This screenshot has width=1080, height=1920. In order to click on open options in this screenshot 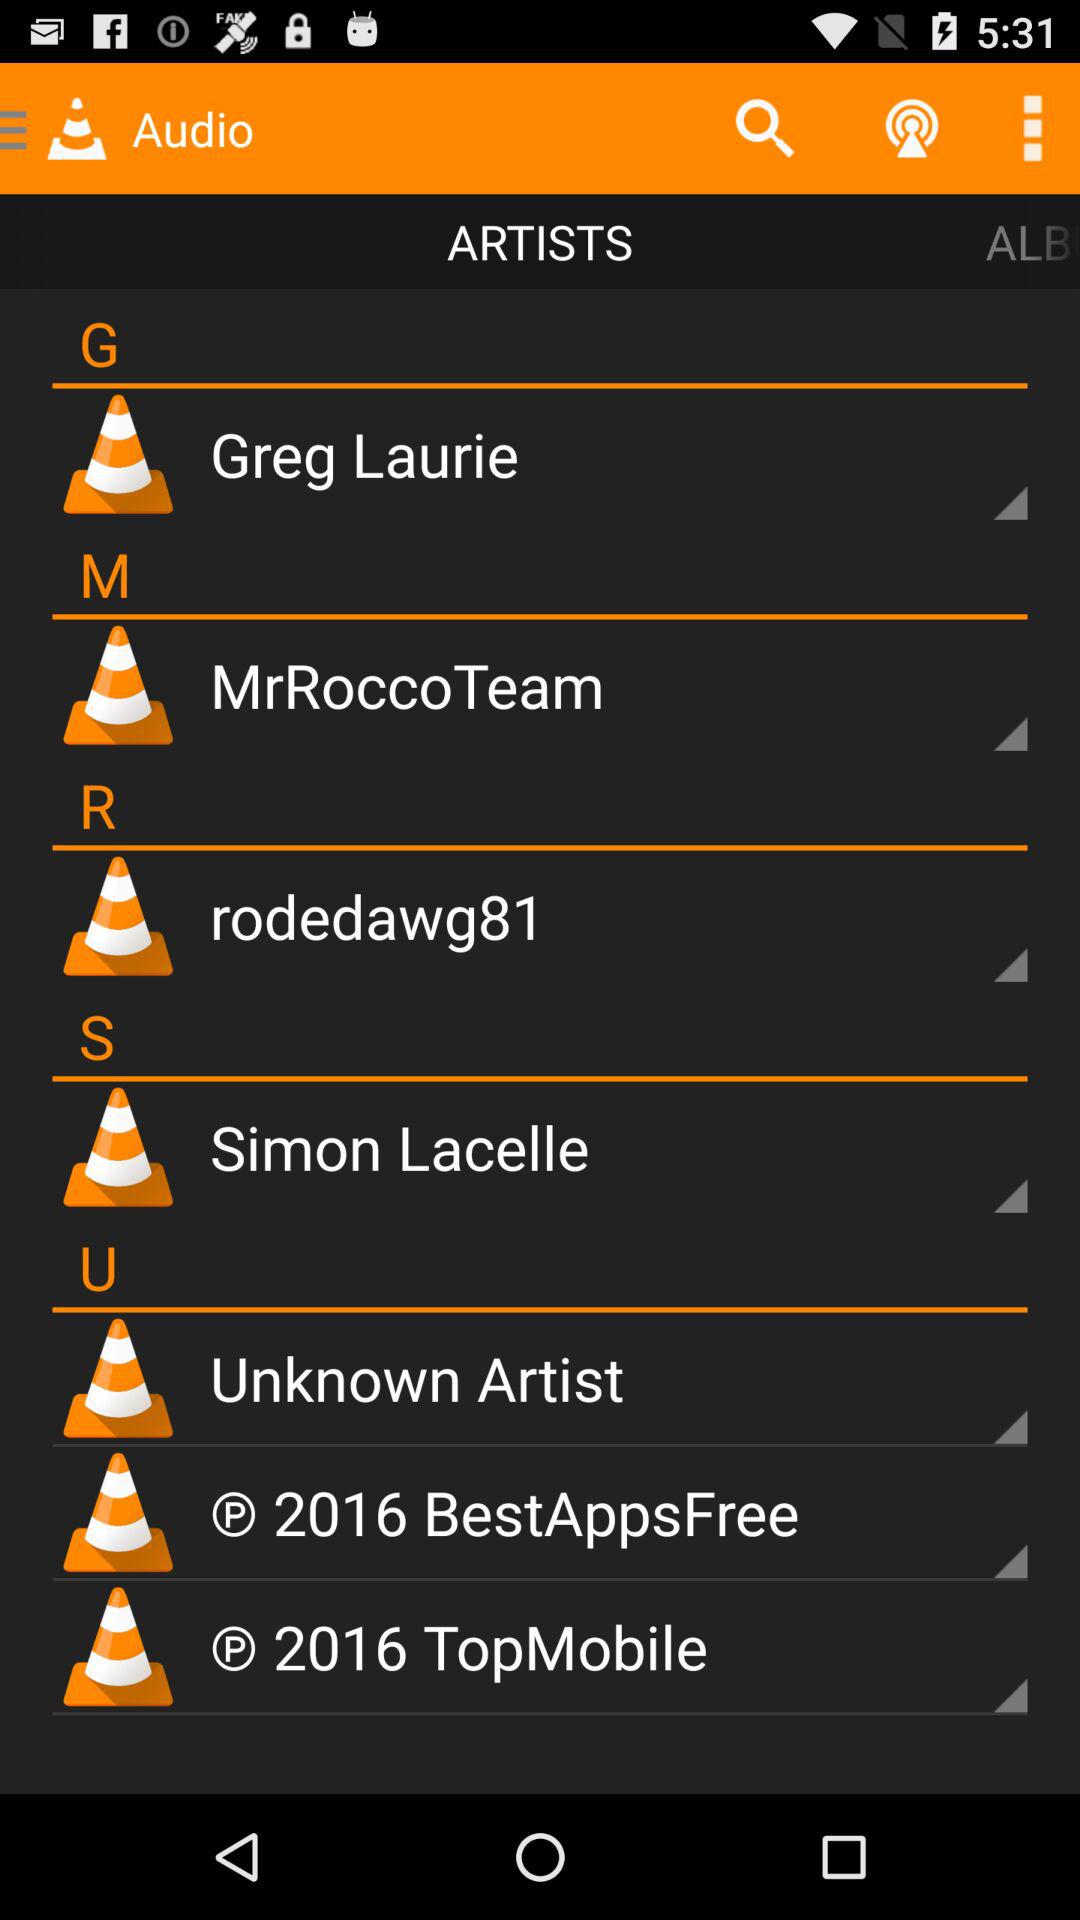, I will do `click(1032, 128)`.